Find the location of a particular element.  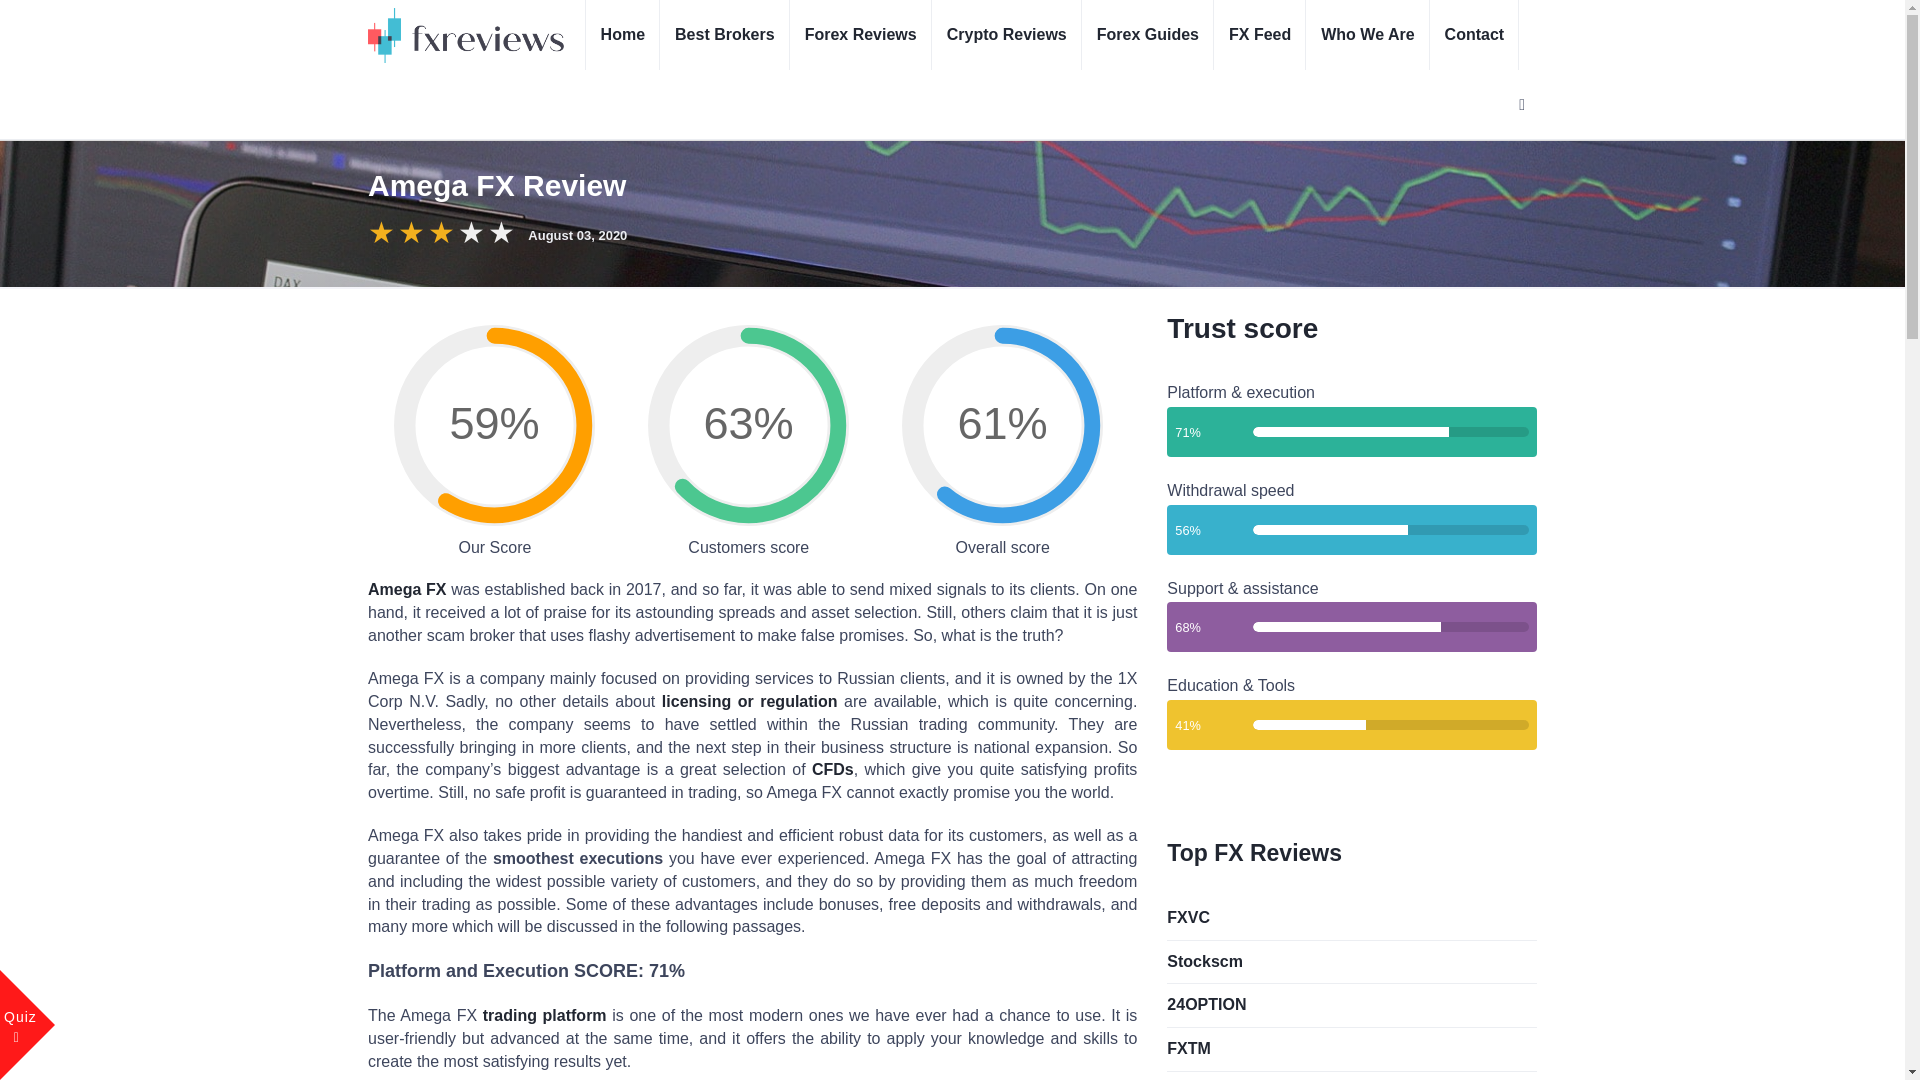

licensing or regulation is located at coordinates (750, 701).